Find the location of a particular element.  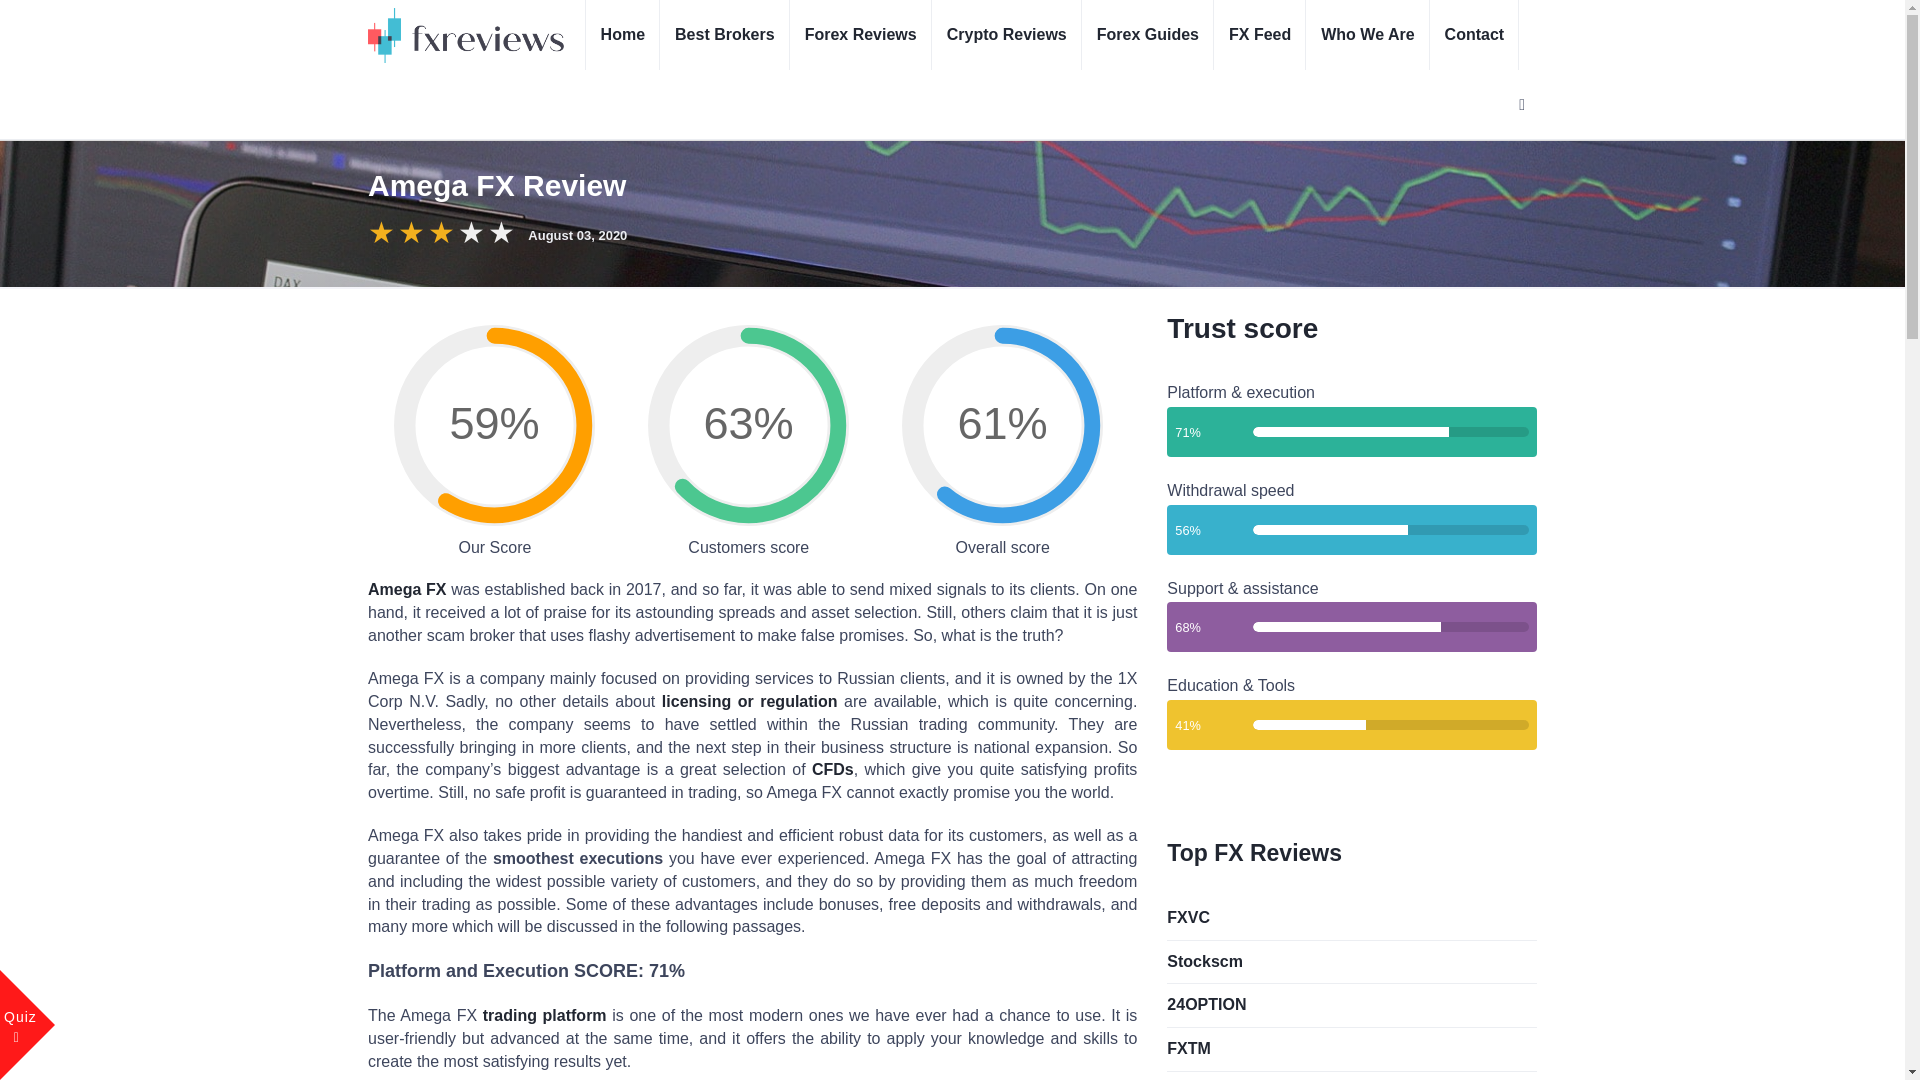

licensing or regulation is located at coordinates (750, 701).